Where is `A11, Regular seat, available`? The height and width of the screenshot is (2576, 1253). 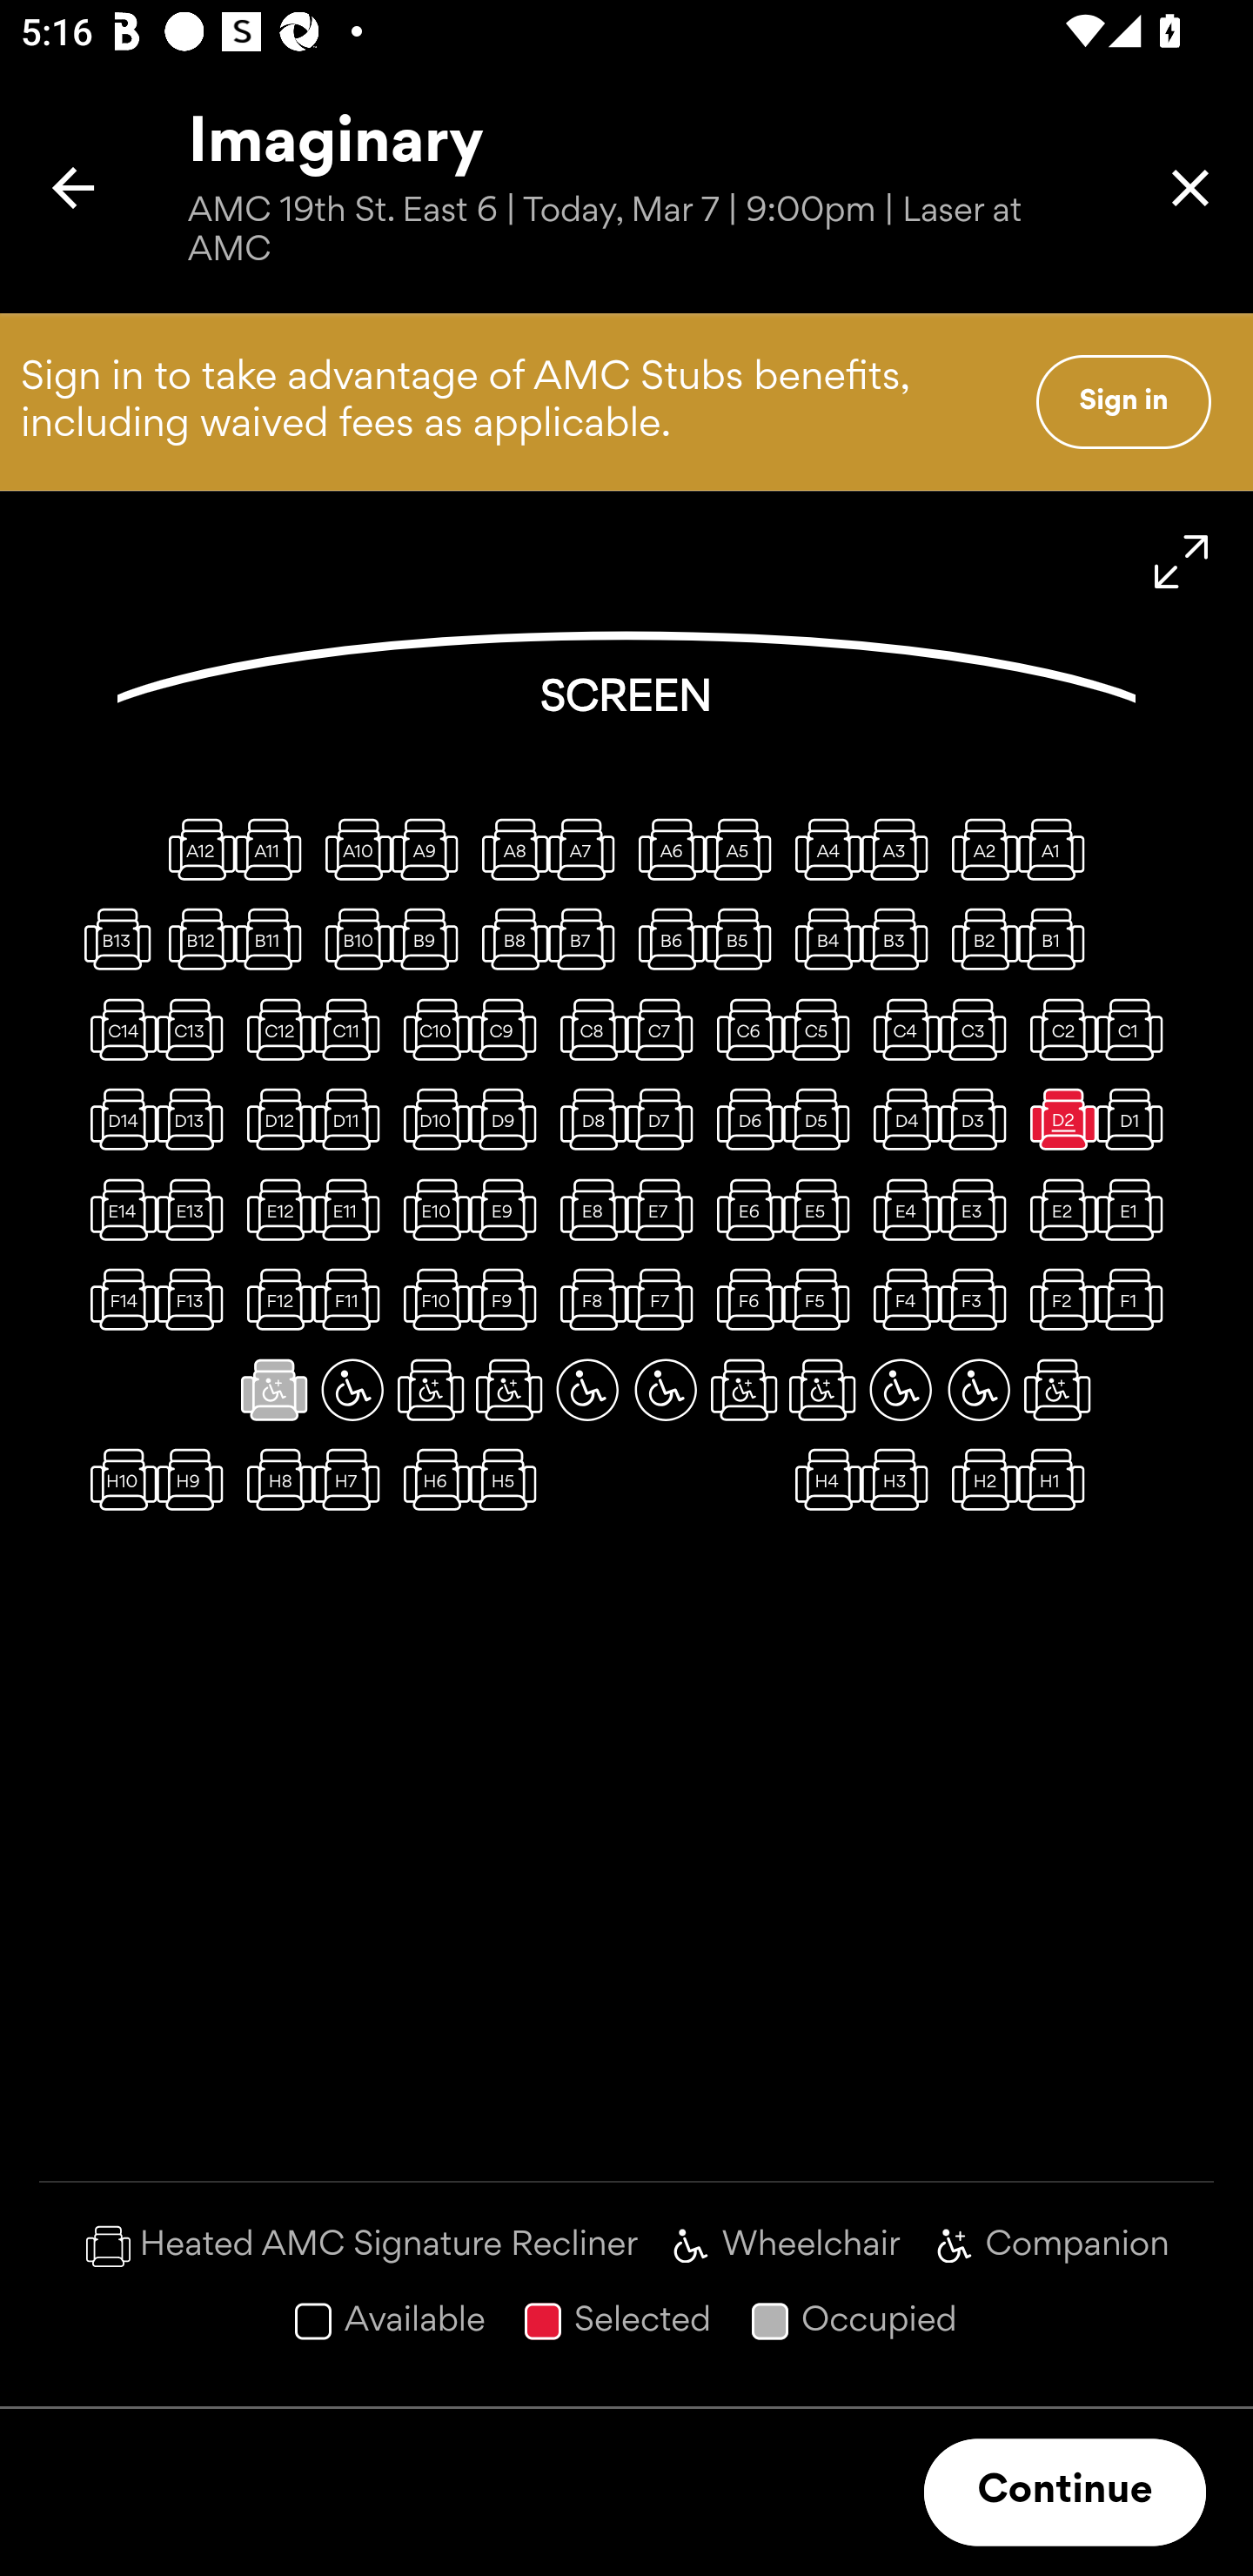
A11, Regular seat, available is located at coordinates (274, 849).